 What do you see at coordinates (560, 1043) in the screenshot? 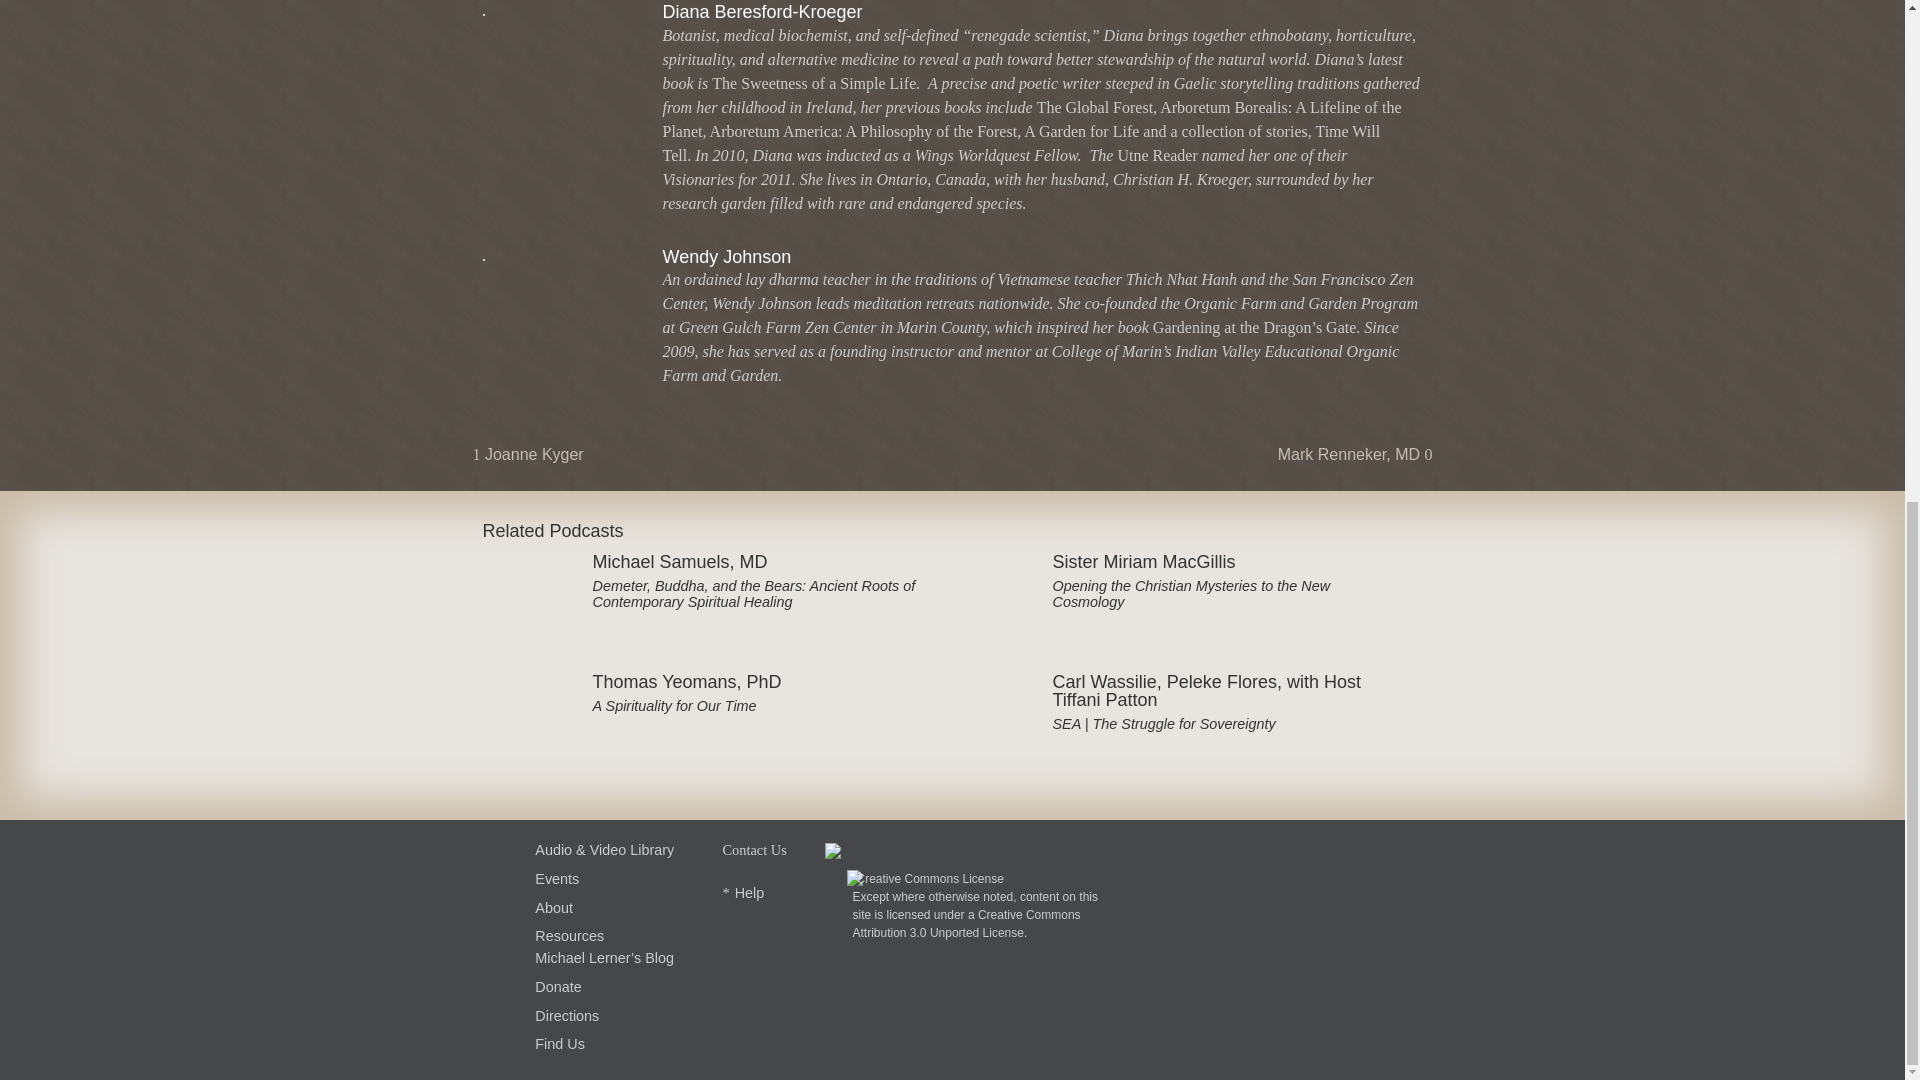
I see `Find Us` at bounding box center [560, 1043].